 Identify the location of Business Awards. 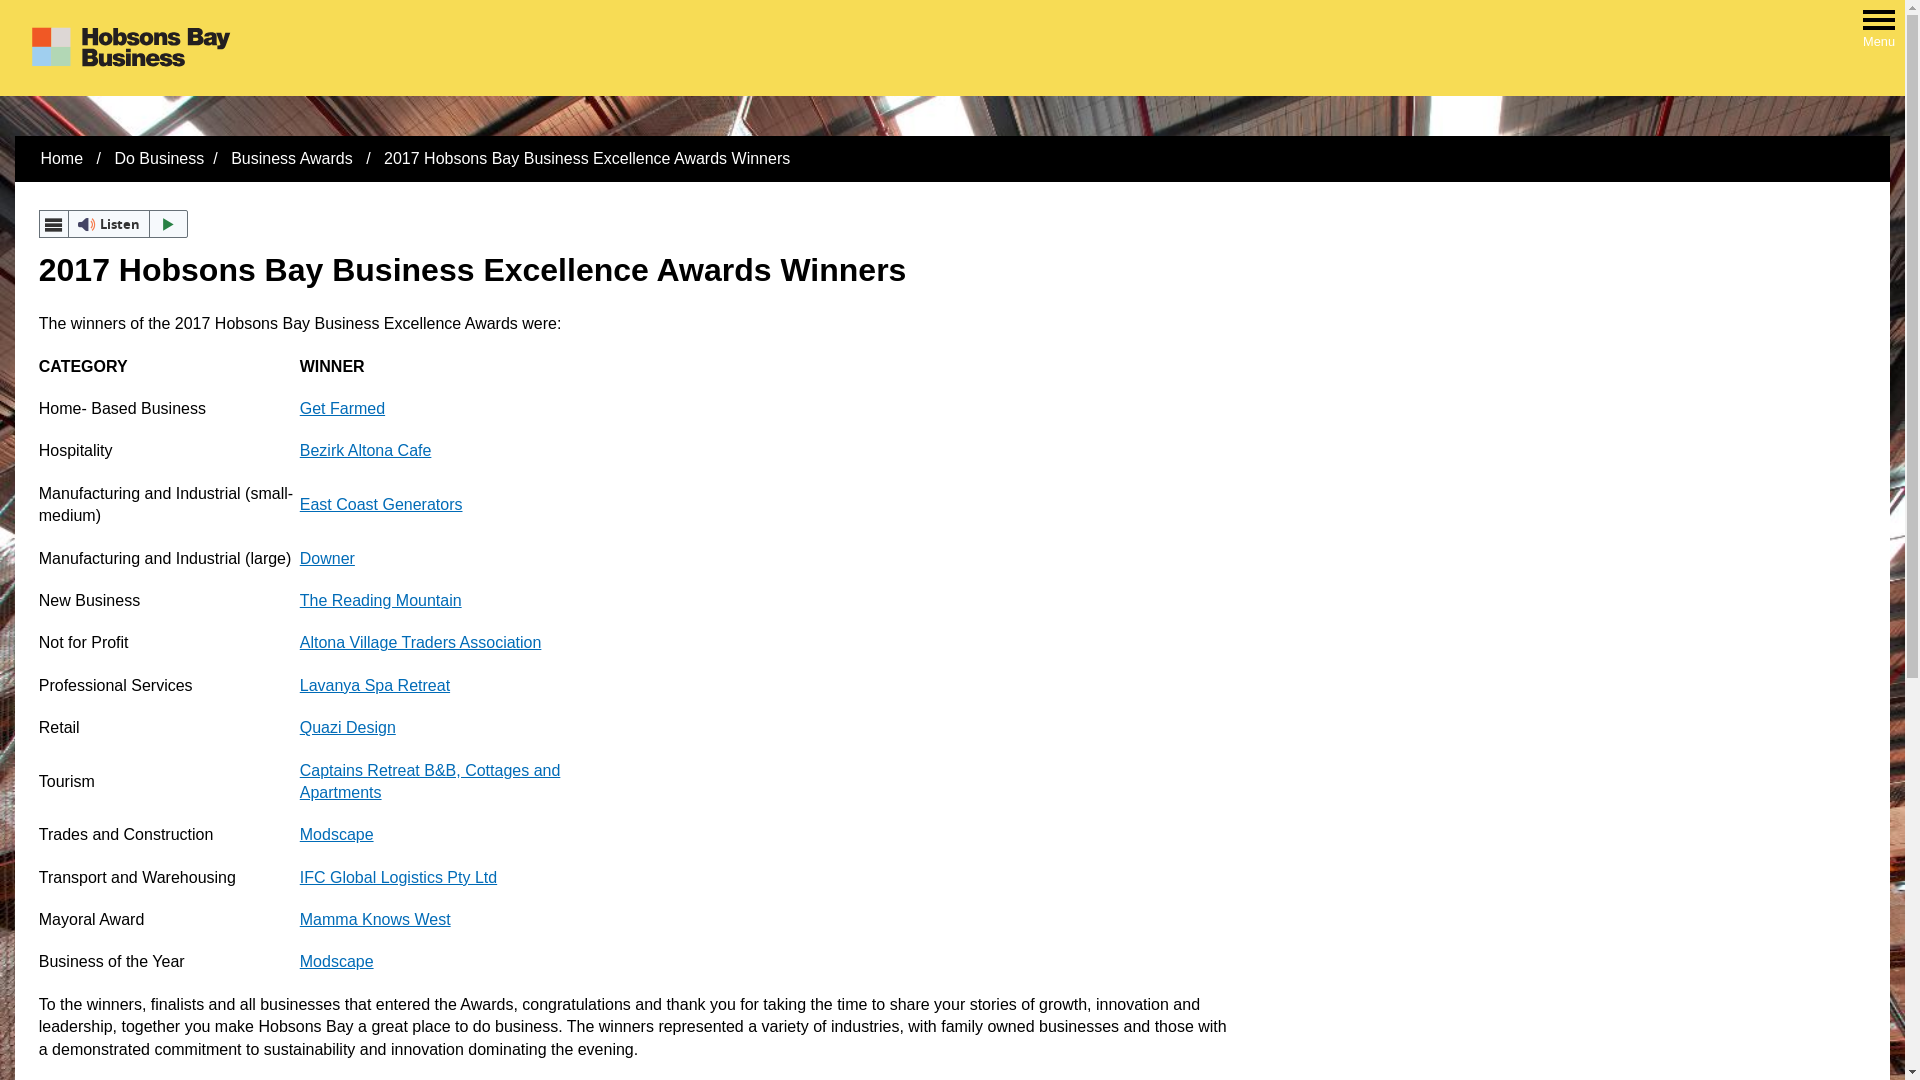
(294, 158).